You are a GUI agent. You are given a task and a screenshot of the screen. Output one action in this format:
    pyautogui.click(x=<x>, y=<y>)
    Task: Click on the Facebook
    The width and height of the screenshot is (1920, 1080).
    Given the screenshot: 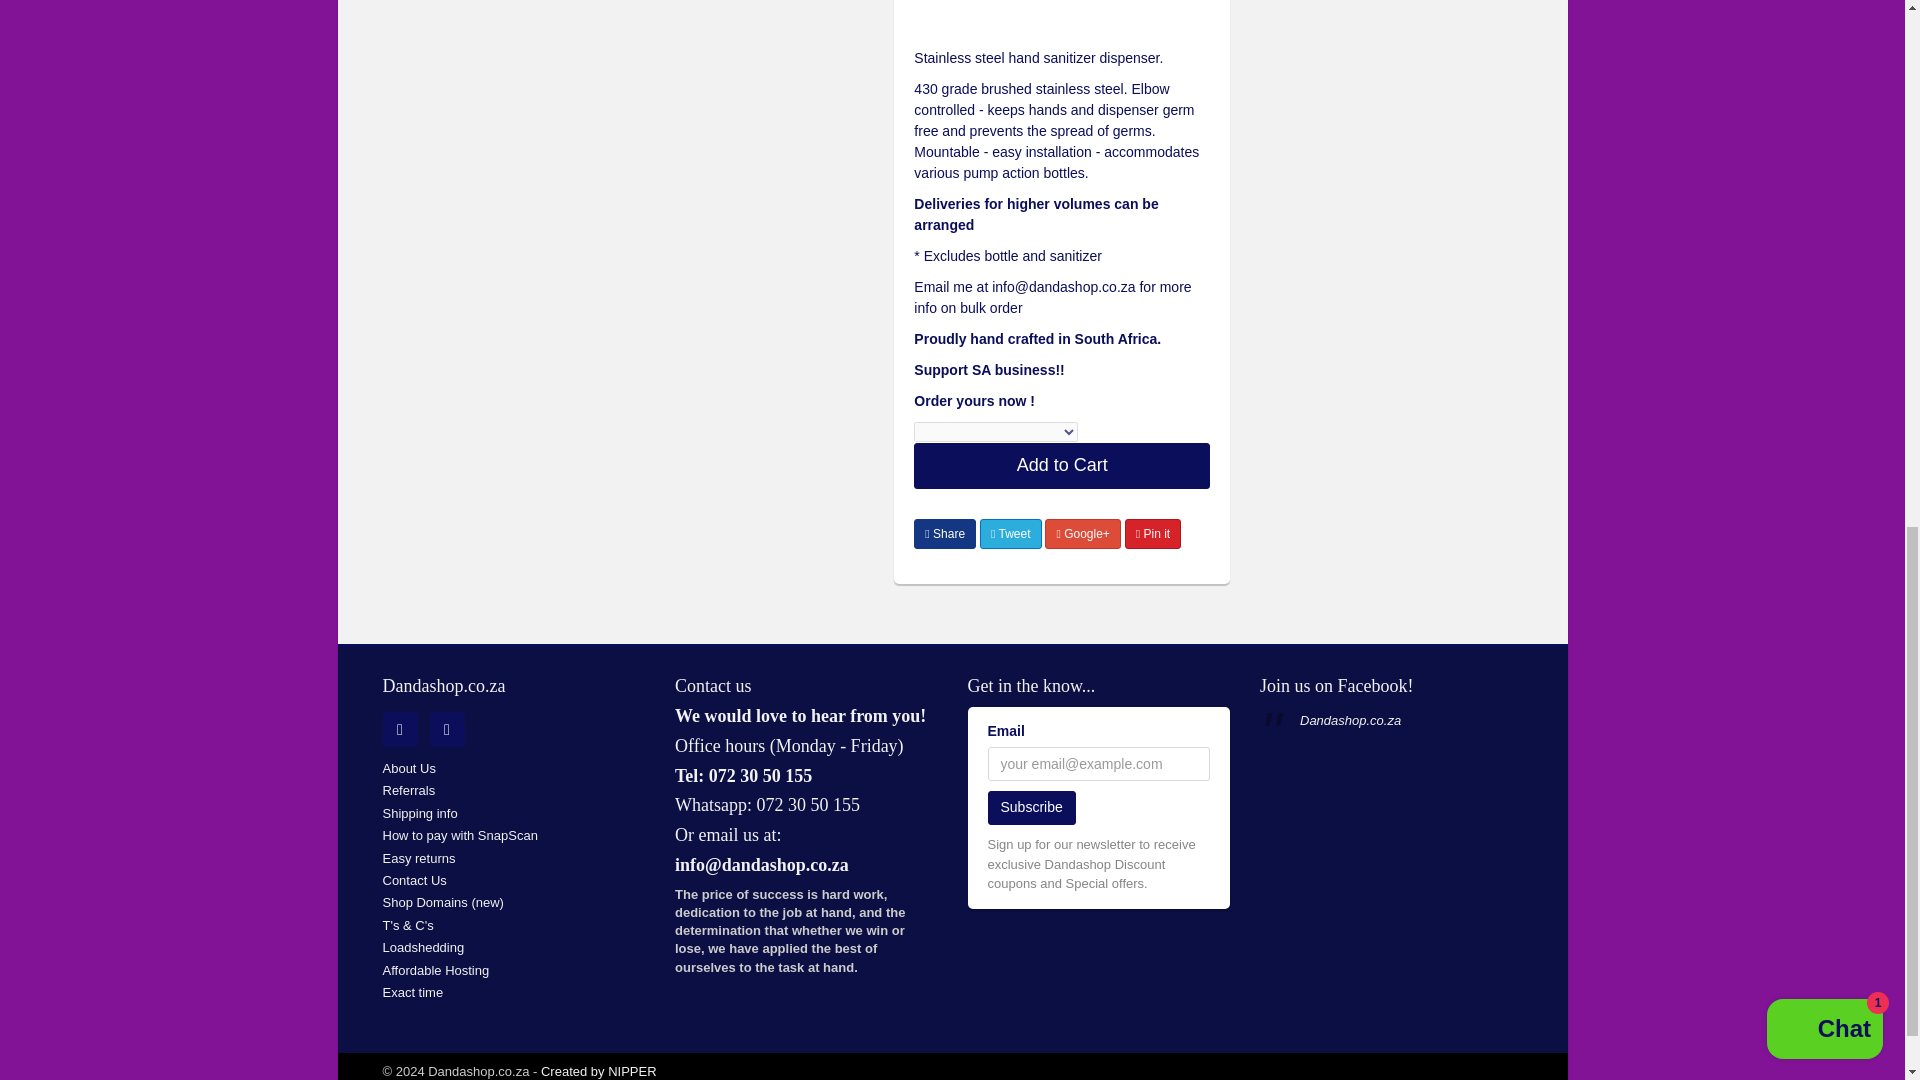 What is the action you would take?
    pyautogui.click(x=447, y=729)
    